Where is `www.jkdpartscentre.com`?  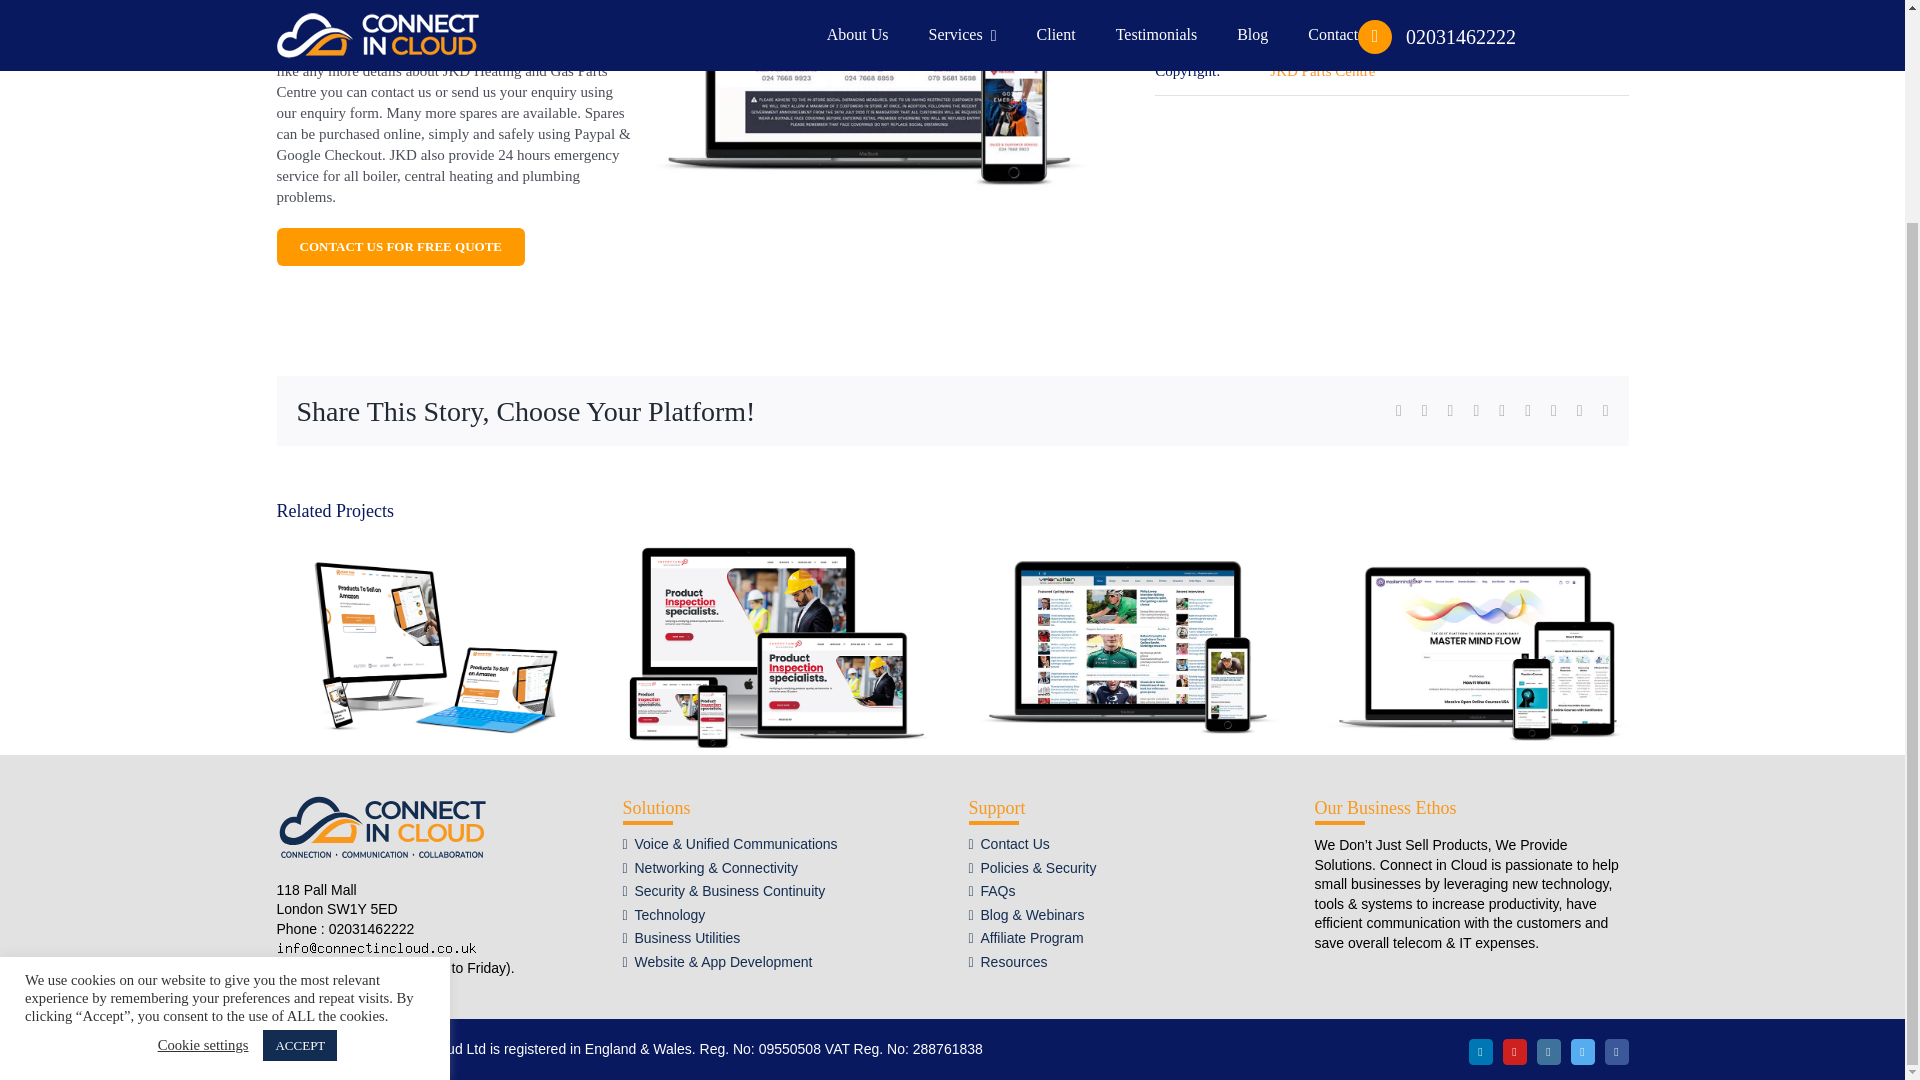
www.jkdpartscentre.com is located at coordinates (1344, 22).